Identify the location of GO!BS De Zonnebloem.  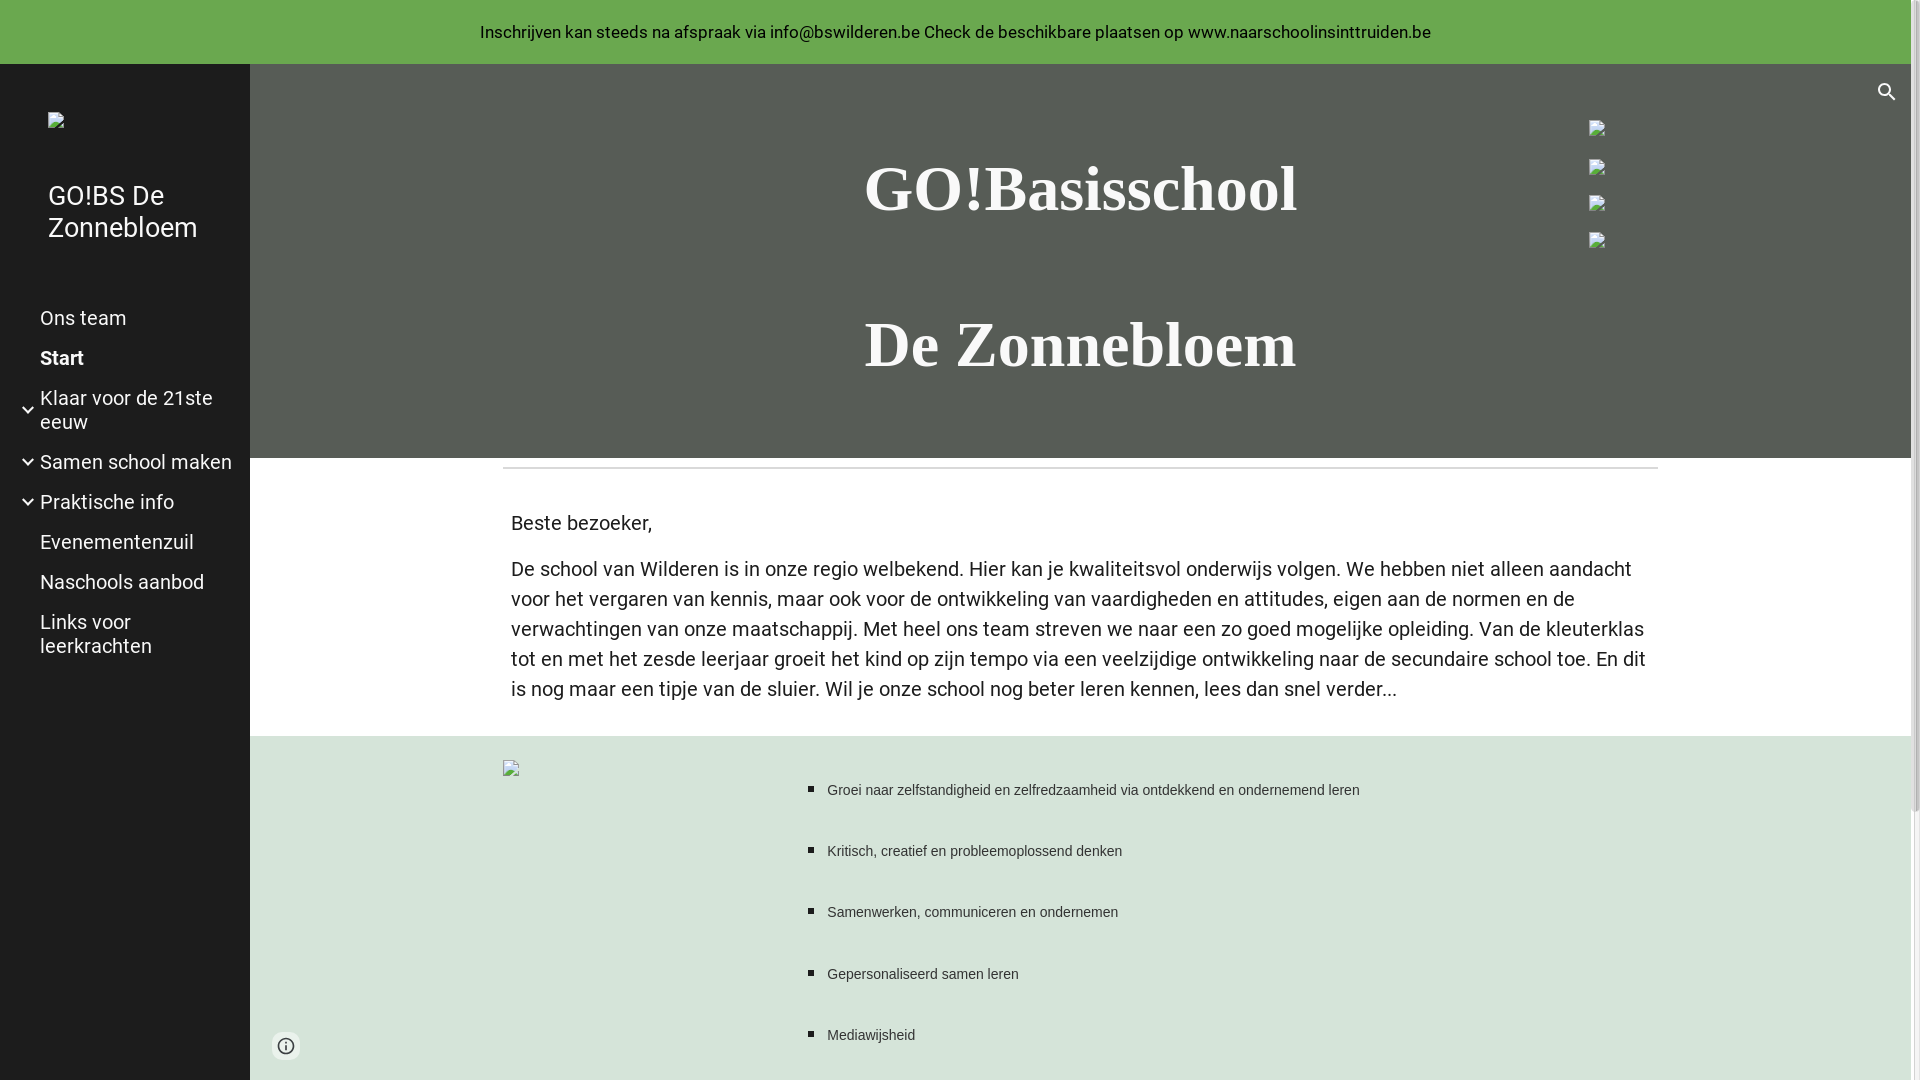
(133, 212).